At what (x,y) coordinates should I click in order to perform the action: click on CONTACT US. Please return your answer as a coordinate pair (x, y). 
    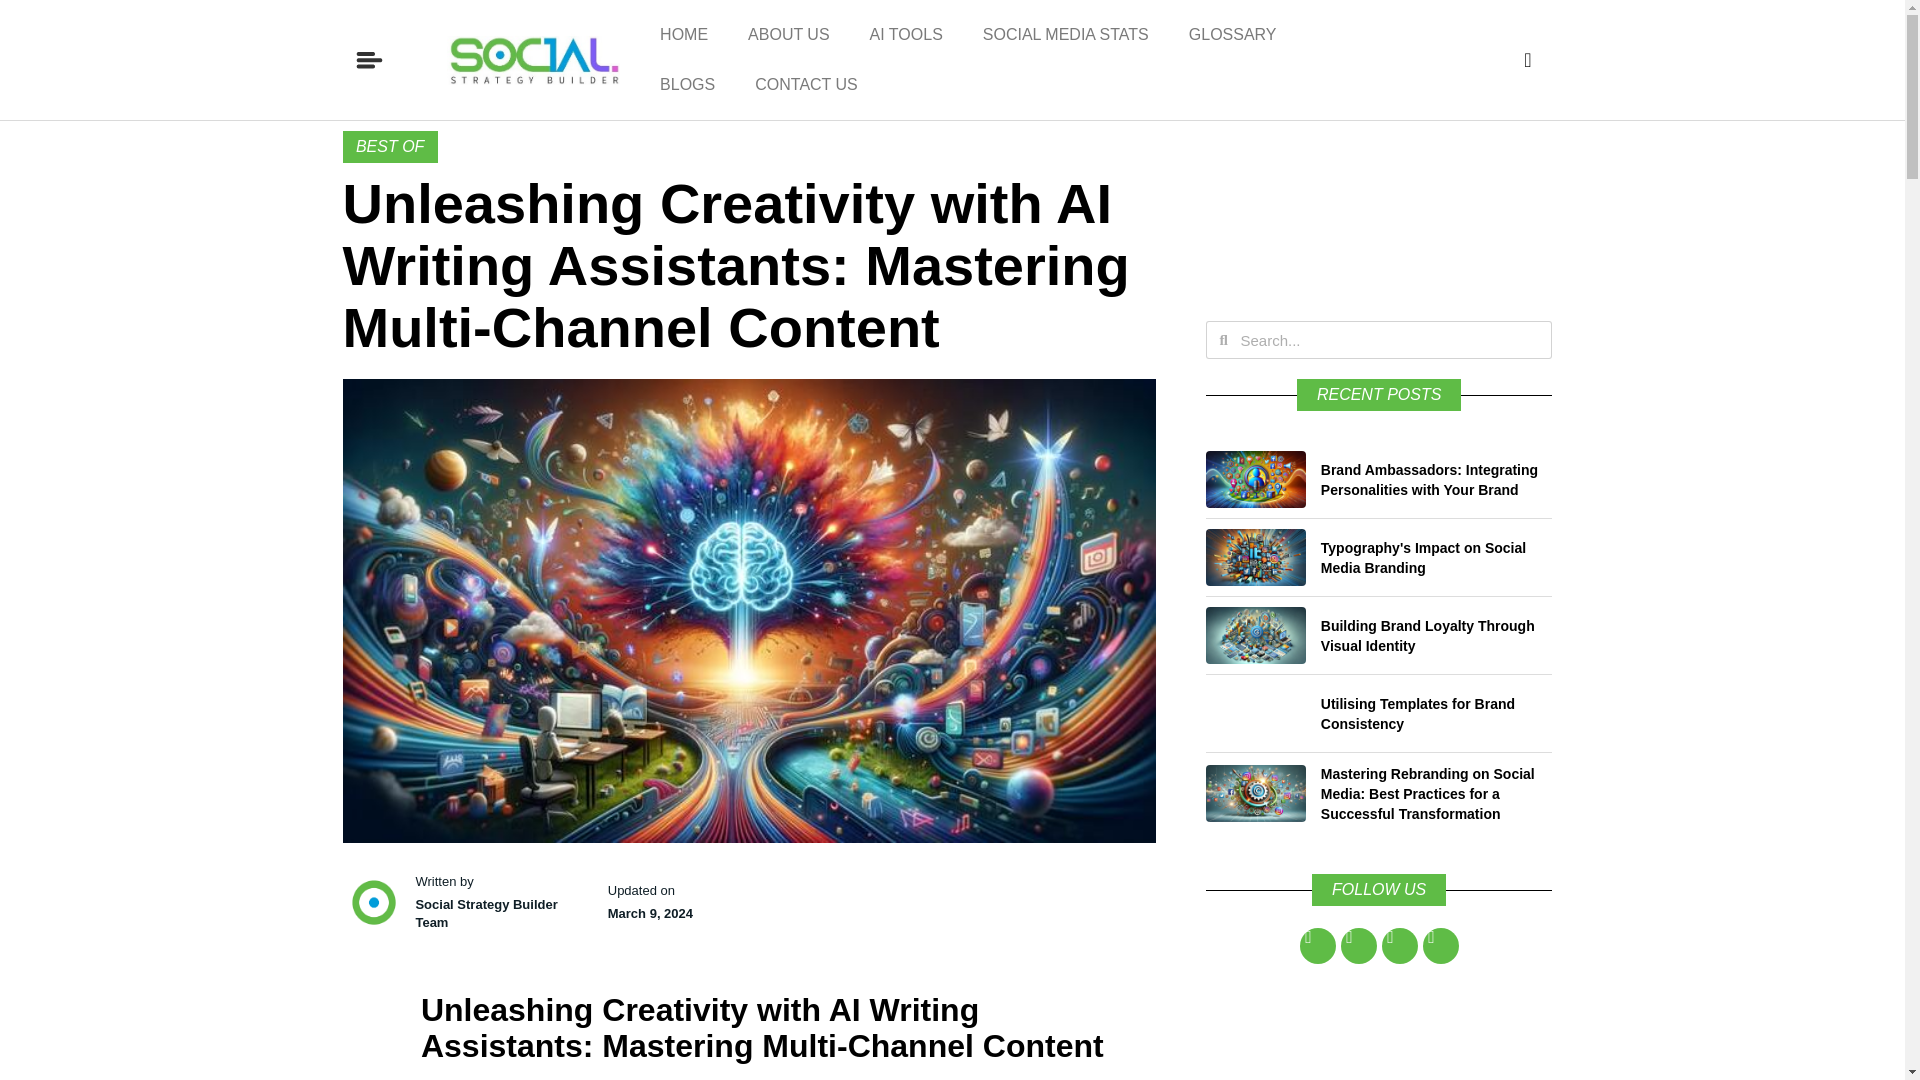
    Looking at the image, I should click on (806, 85).